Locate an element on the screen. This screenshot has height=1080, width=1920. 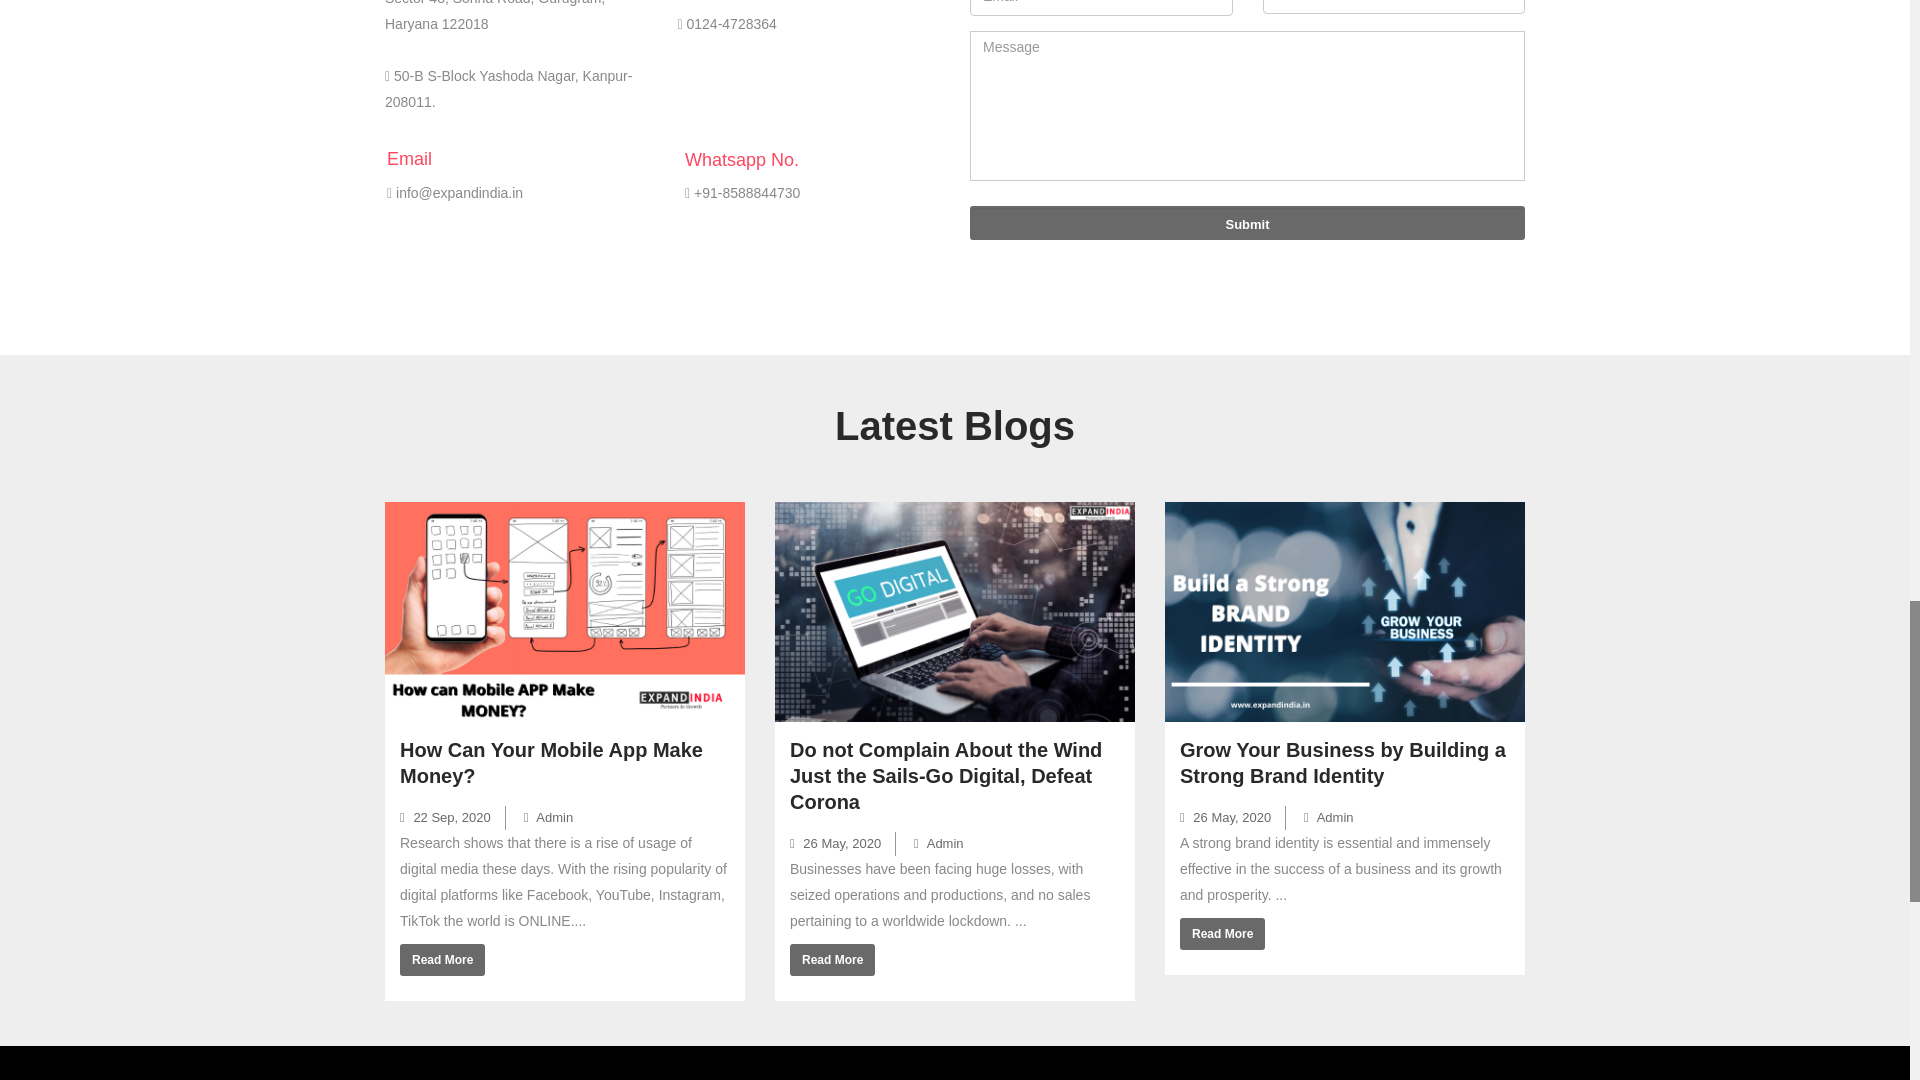
How Can Your Mobile App Make Money? is located at coordinates (550, 762).